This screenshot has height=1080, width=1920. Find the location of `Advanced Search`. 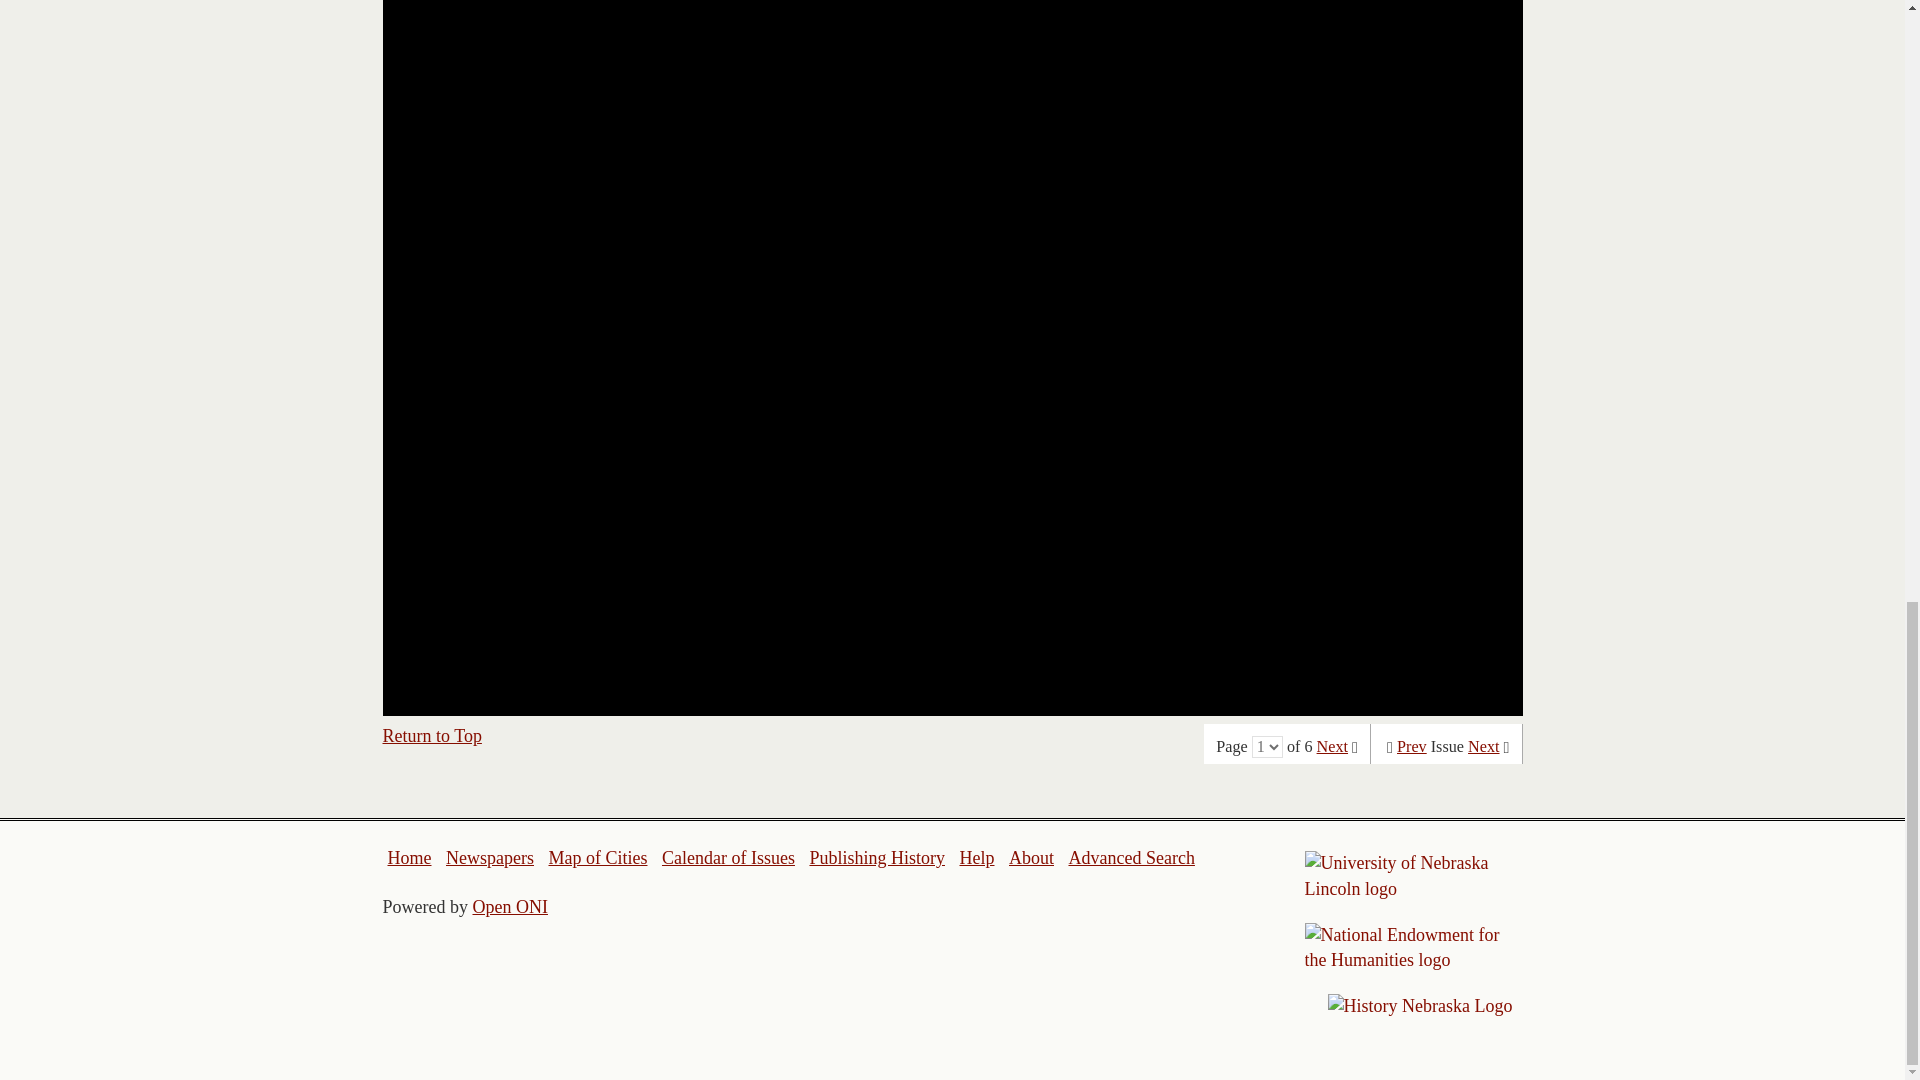

Advanced Search is located at coordinates (1130, 858).